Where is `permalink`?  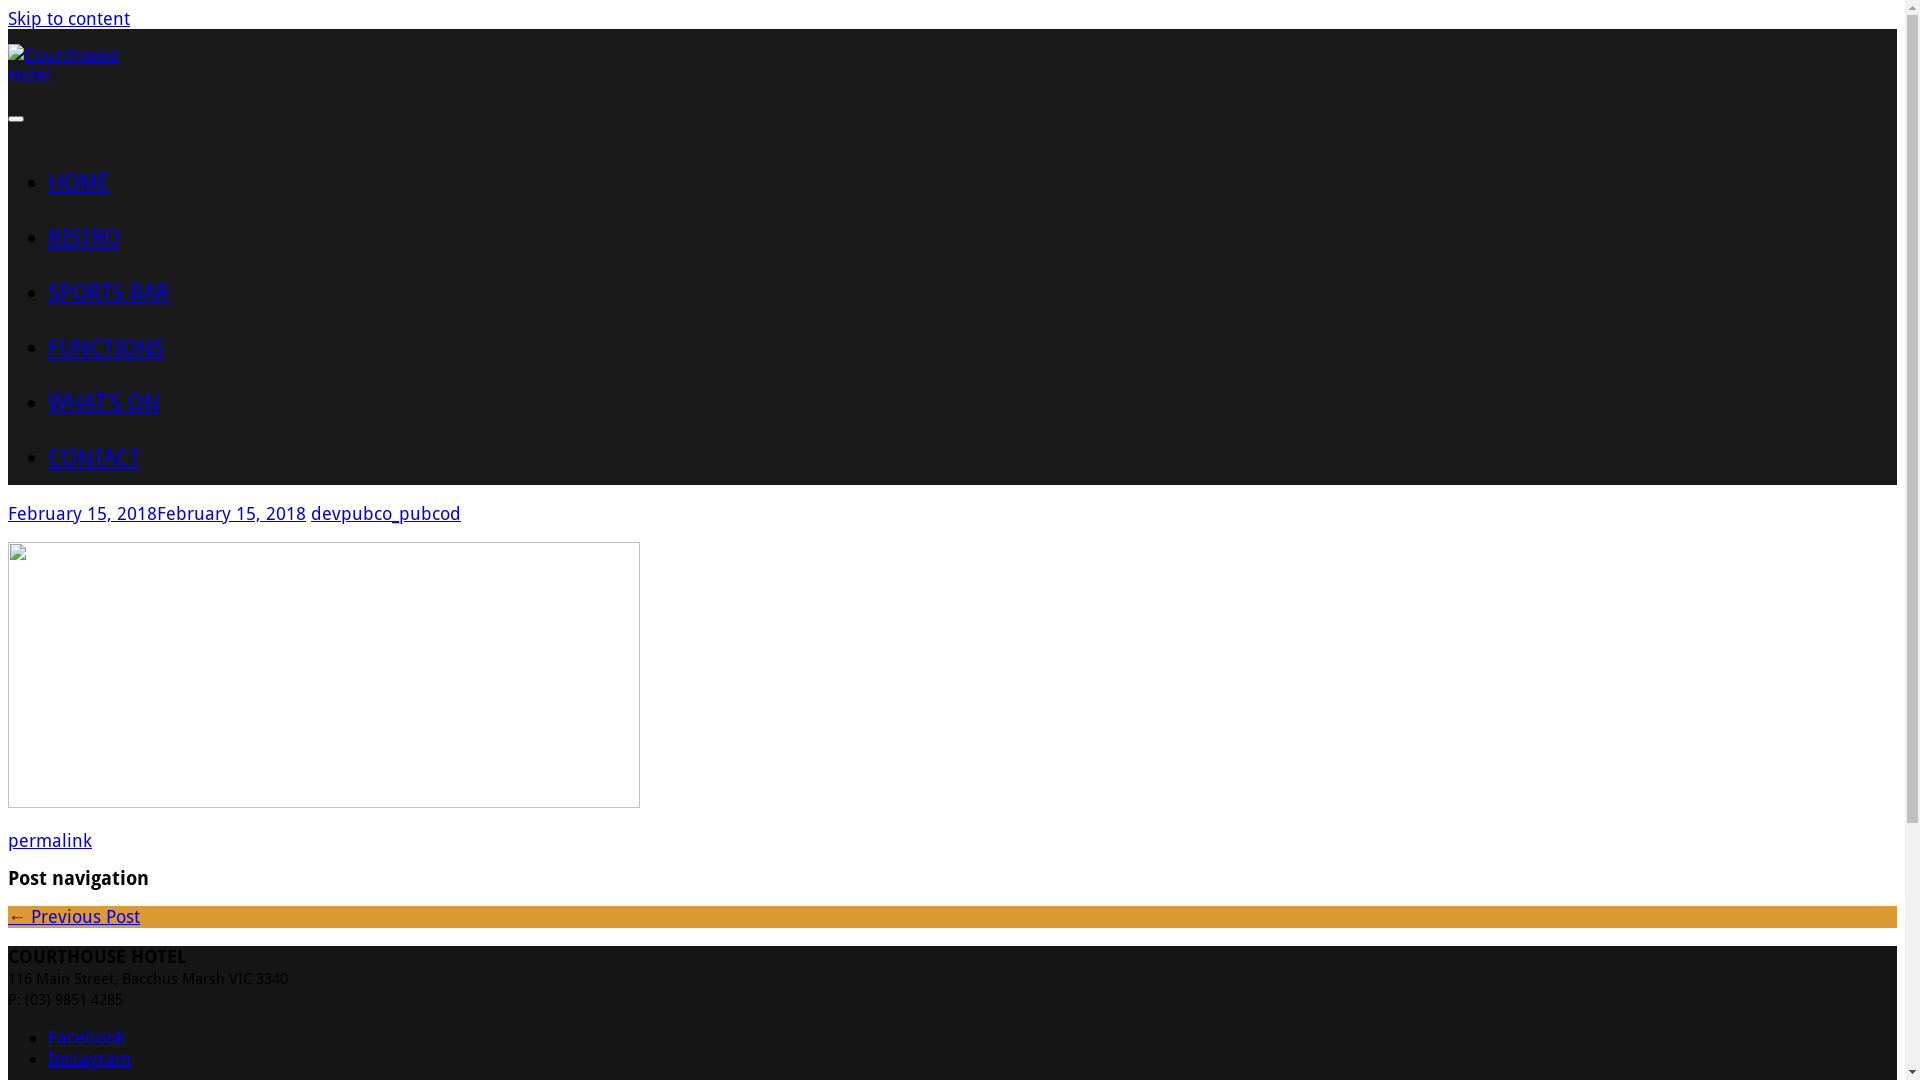 permalink is located at coordinates (50, 840).